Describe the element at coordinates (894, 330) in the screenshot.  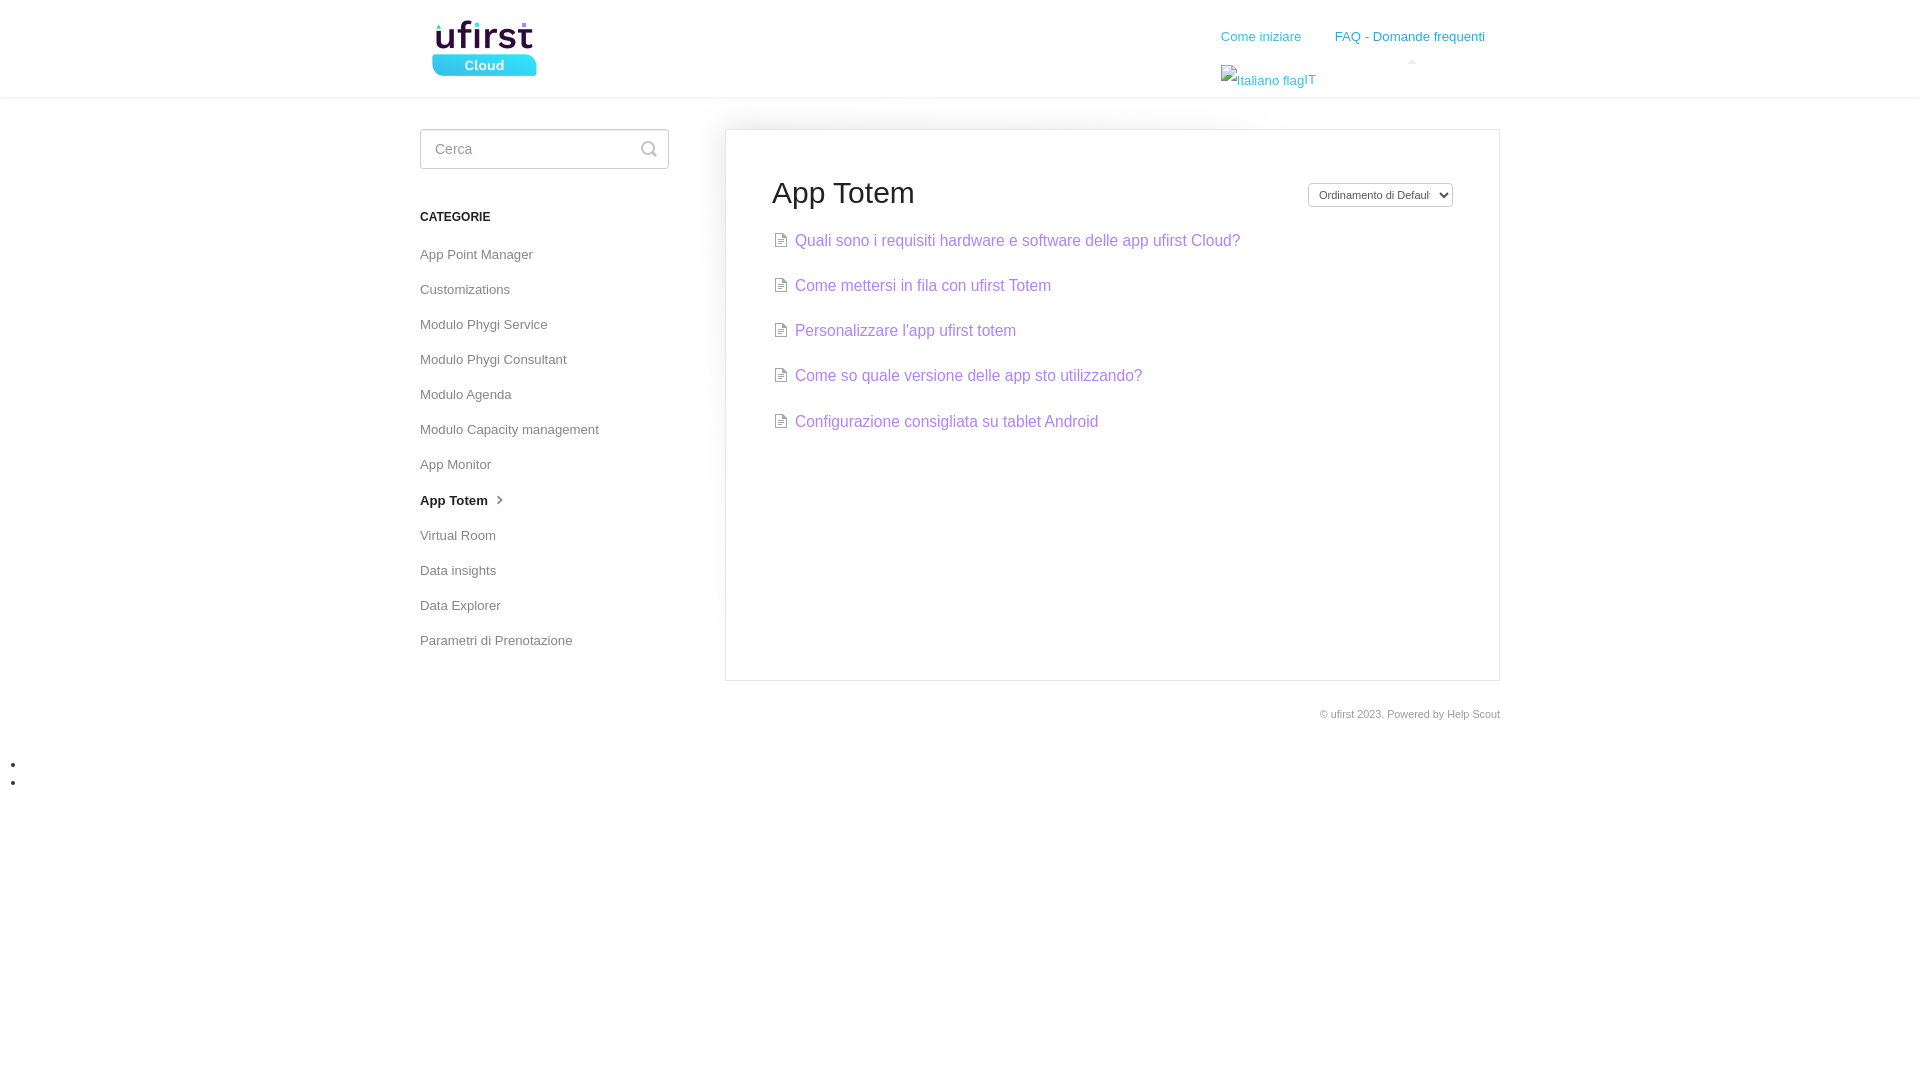
I see `Personalizzare l'app ufirst totem` at that location.